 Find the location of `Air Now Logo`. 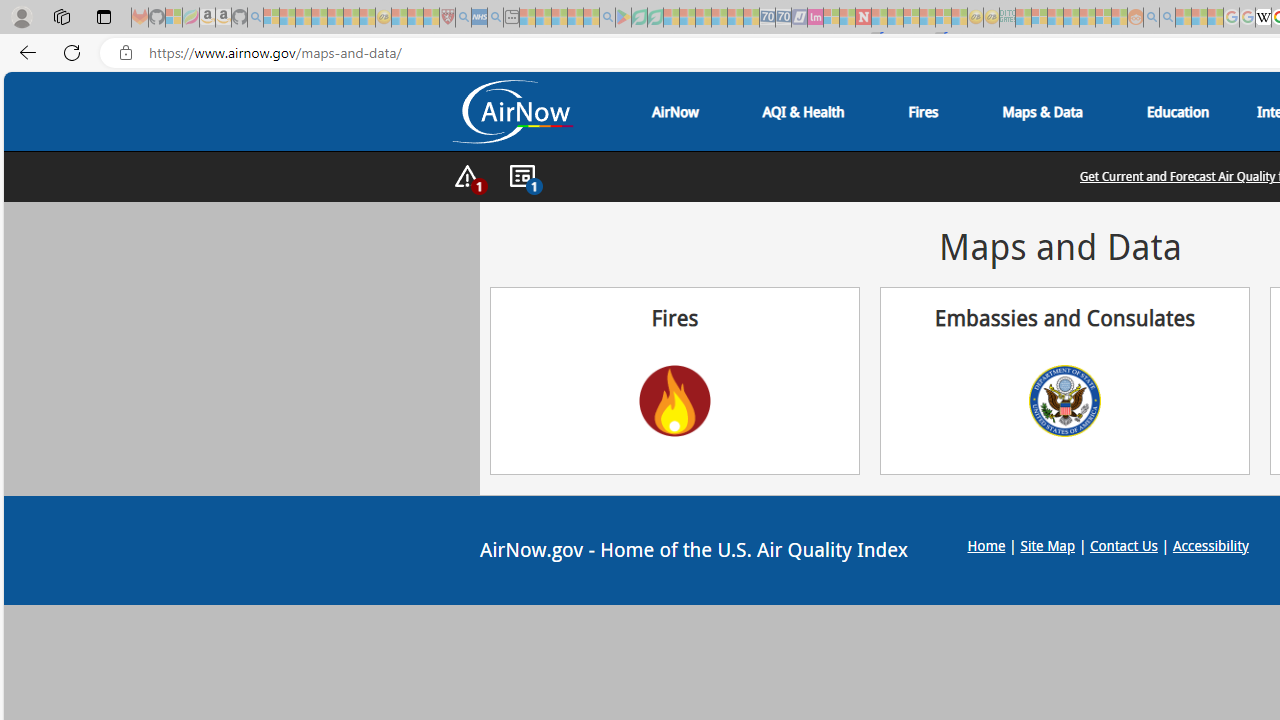

Air Now Logo is located at coordinates (512, 111).